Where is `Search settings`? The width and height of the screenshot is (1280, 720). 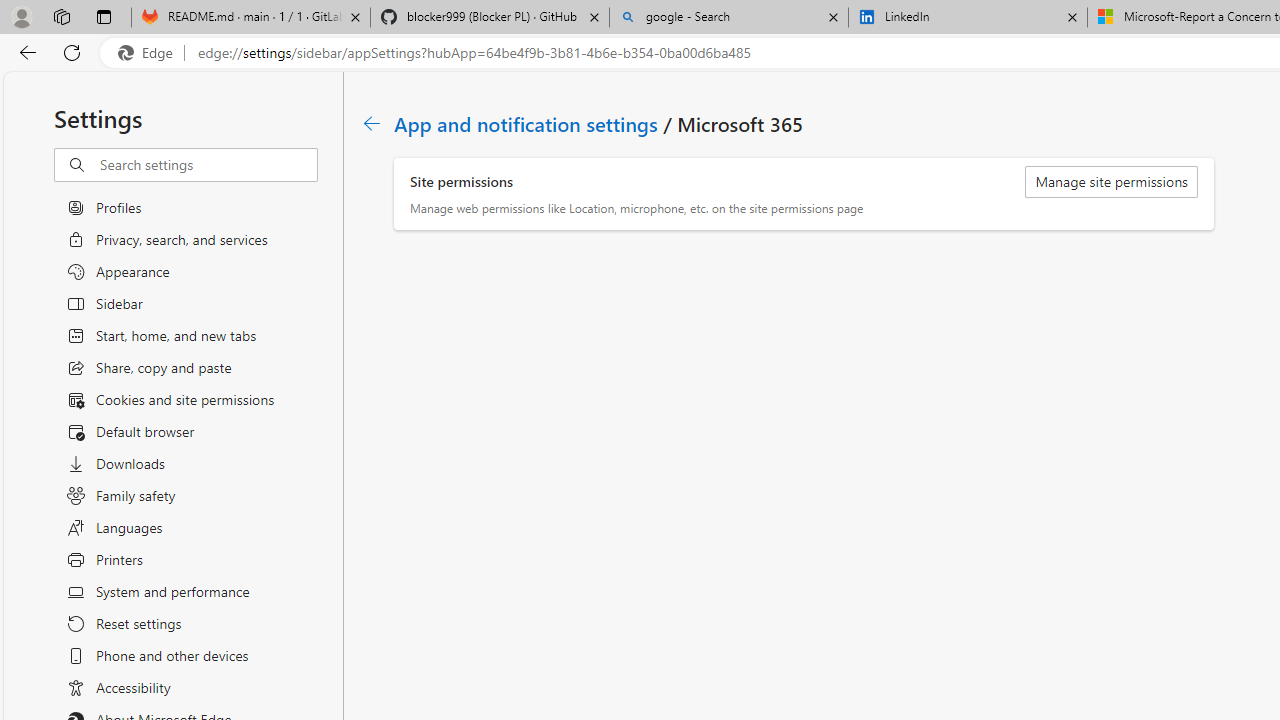 Search settings is located at coordinates (208, 165).